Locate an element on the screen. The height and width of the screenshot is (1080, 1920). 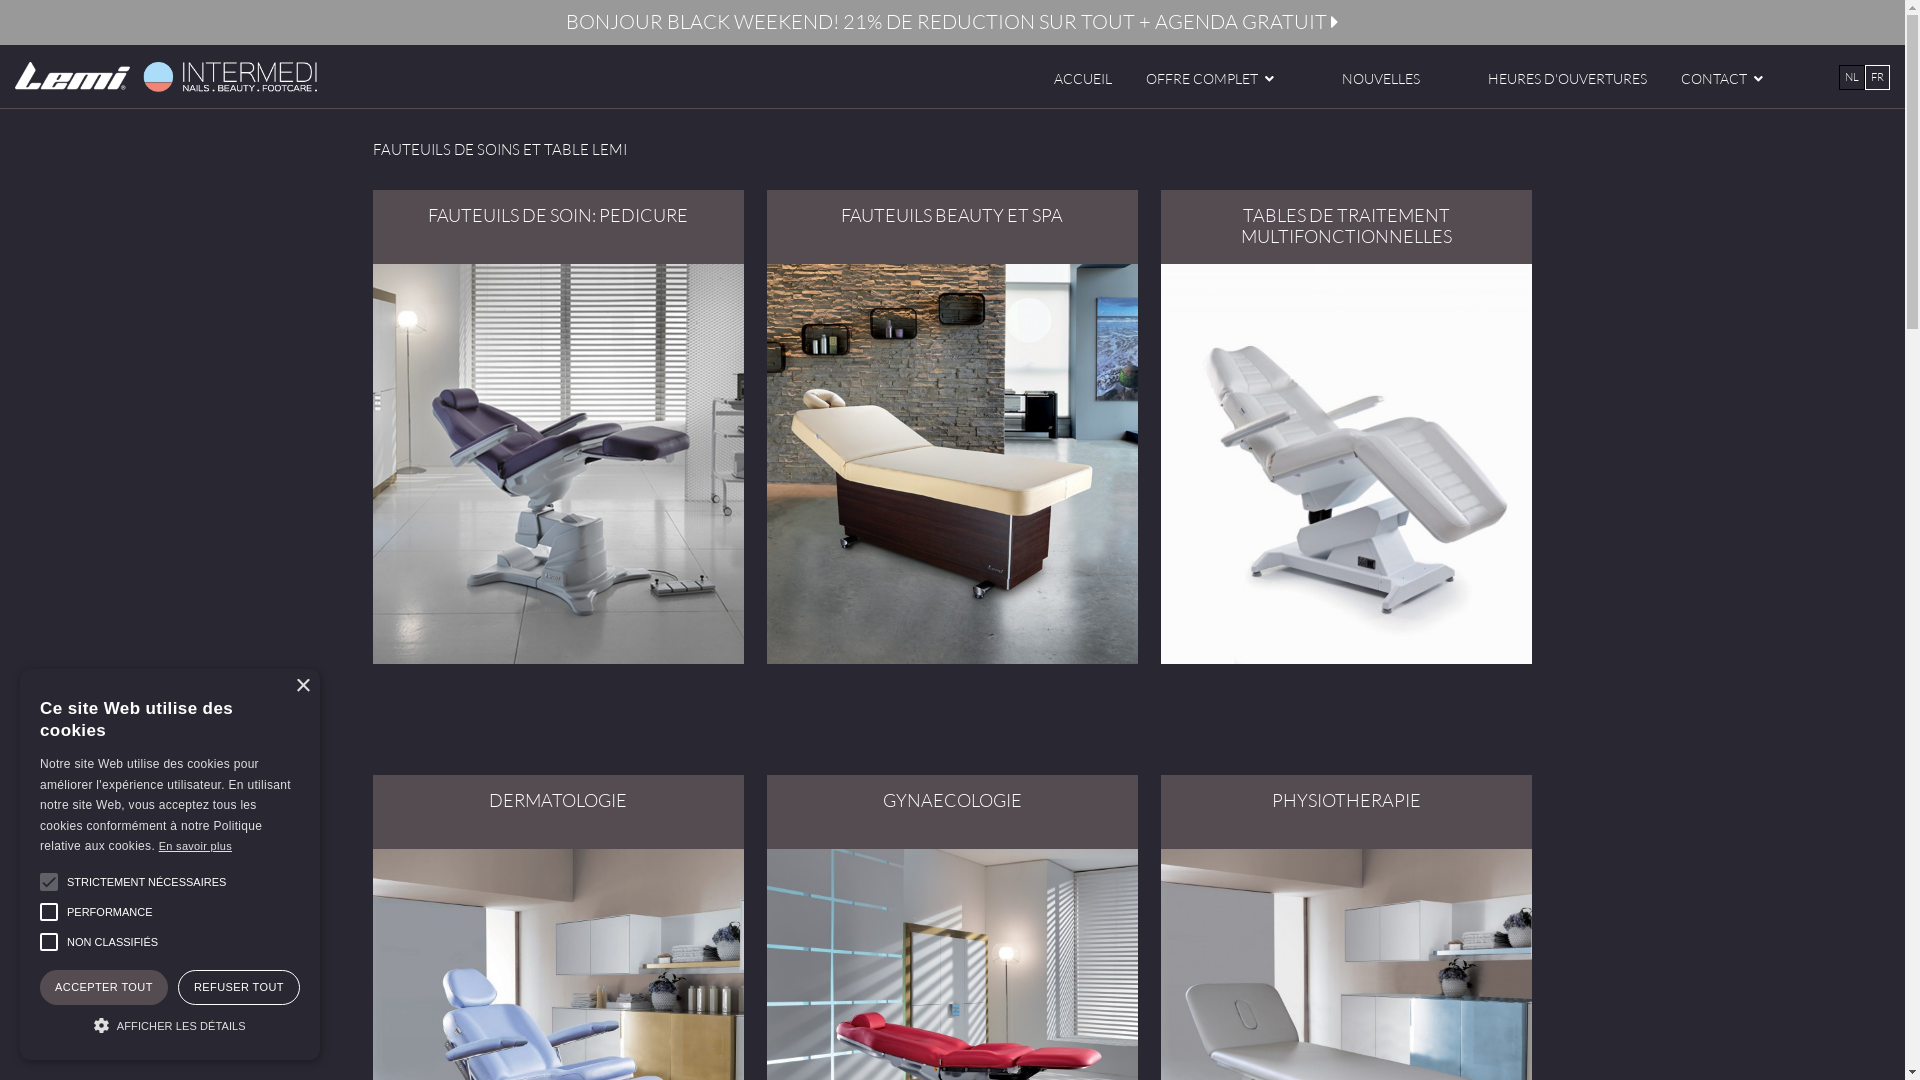
CONTACT is located at coordinates (1722, 79).